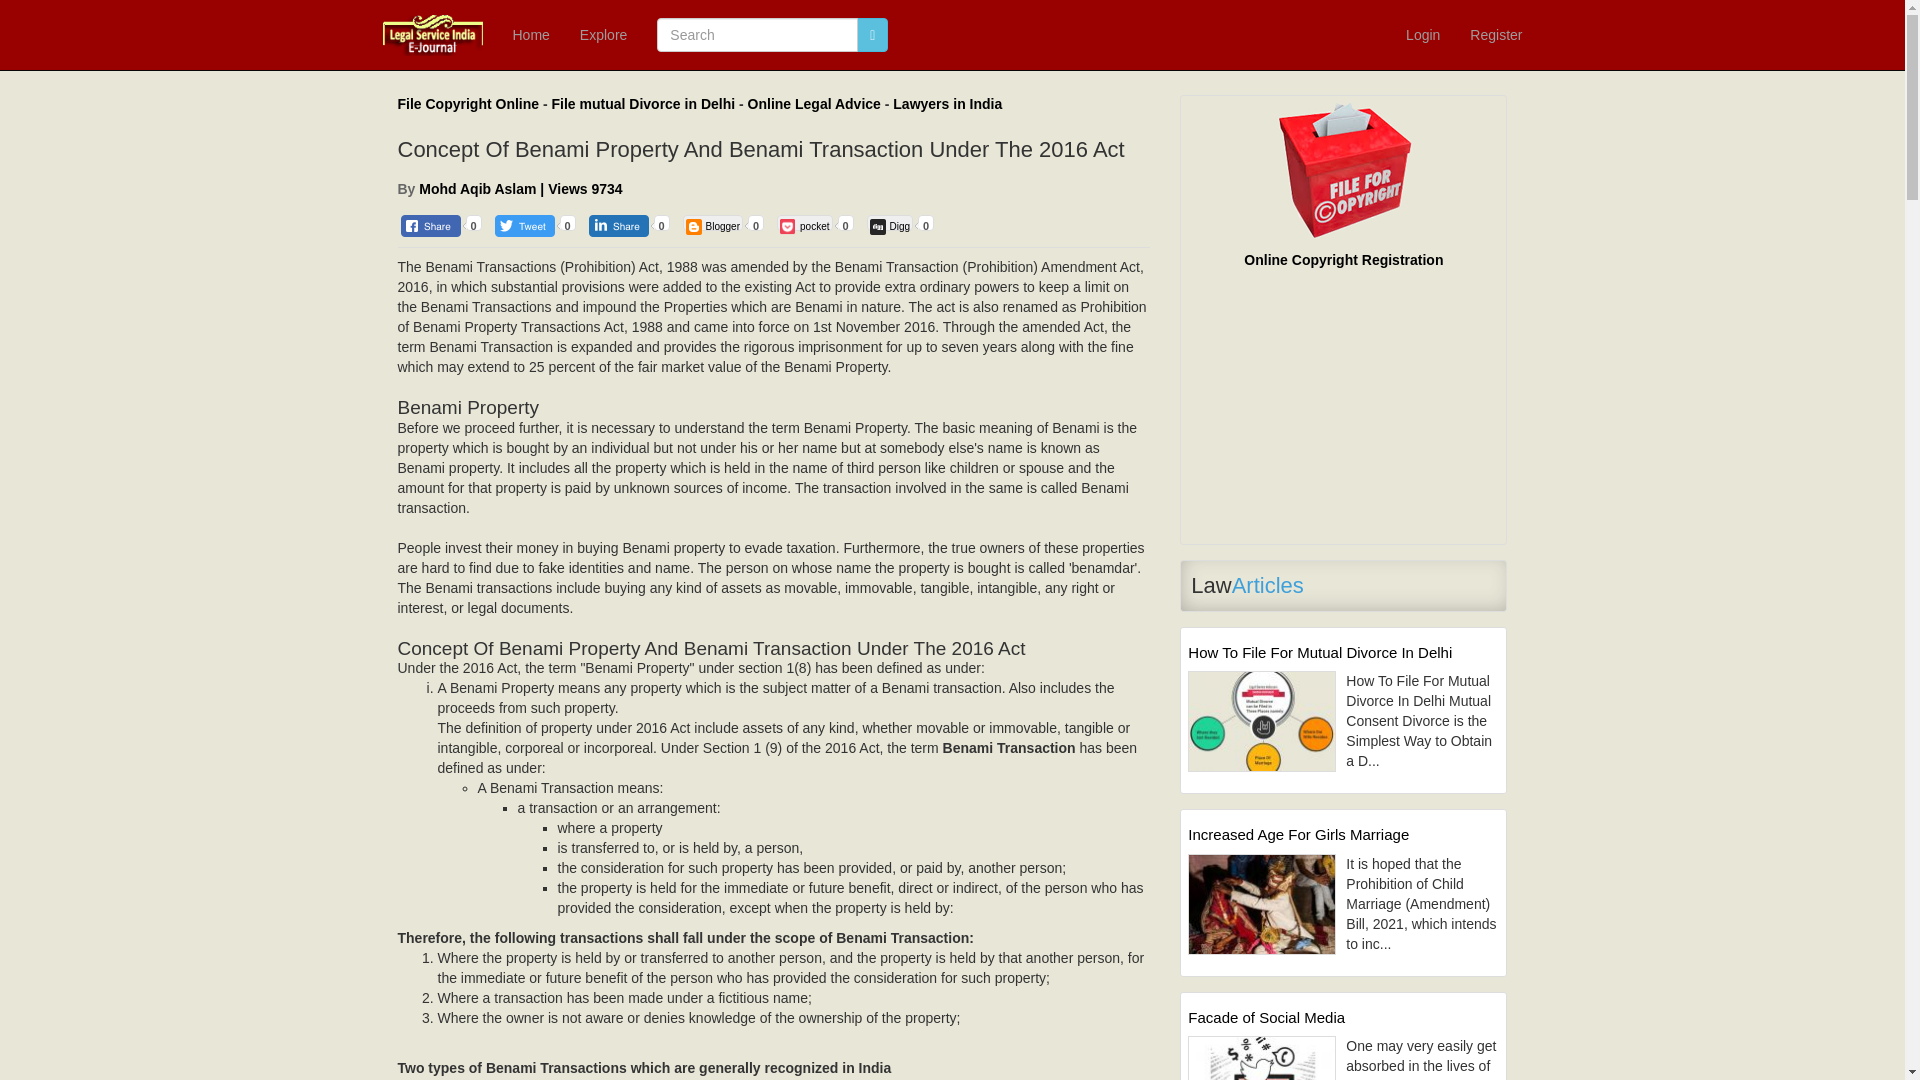 This screenshot has width=1920, height=1080. What do you see at coordinates (468, 104) in the screenshot?
I see `Copyright` at bounding box center [468, 104].